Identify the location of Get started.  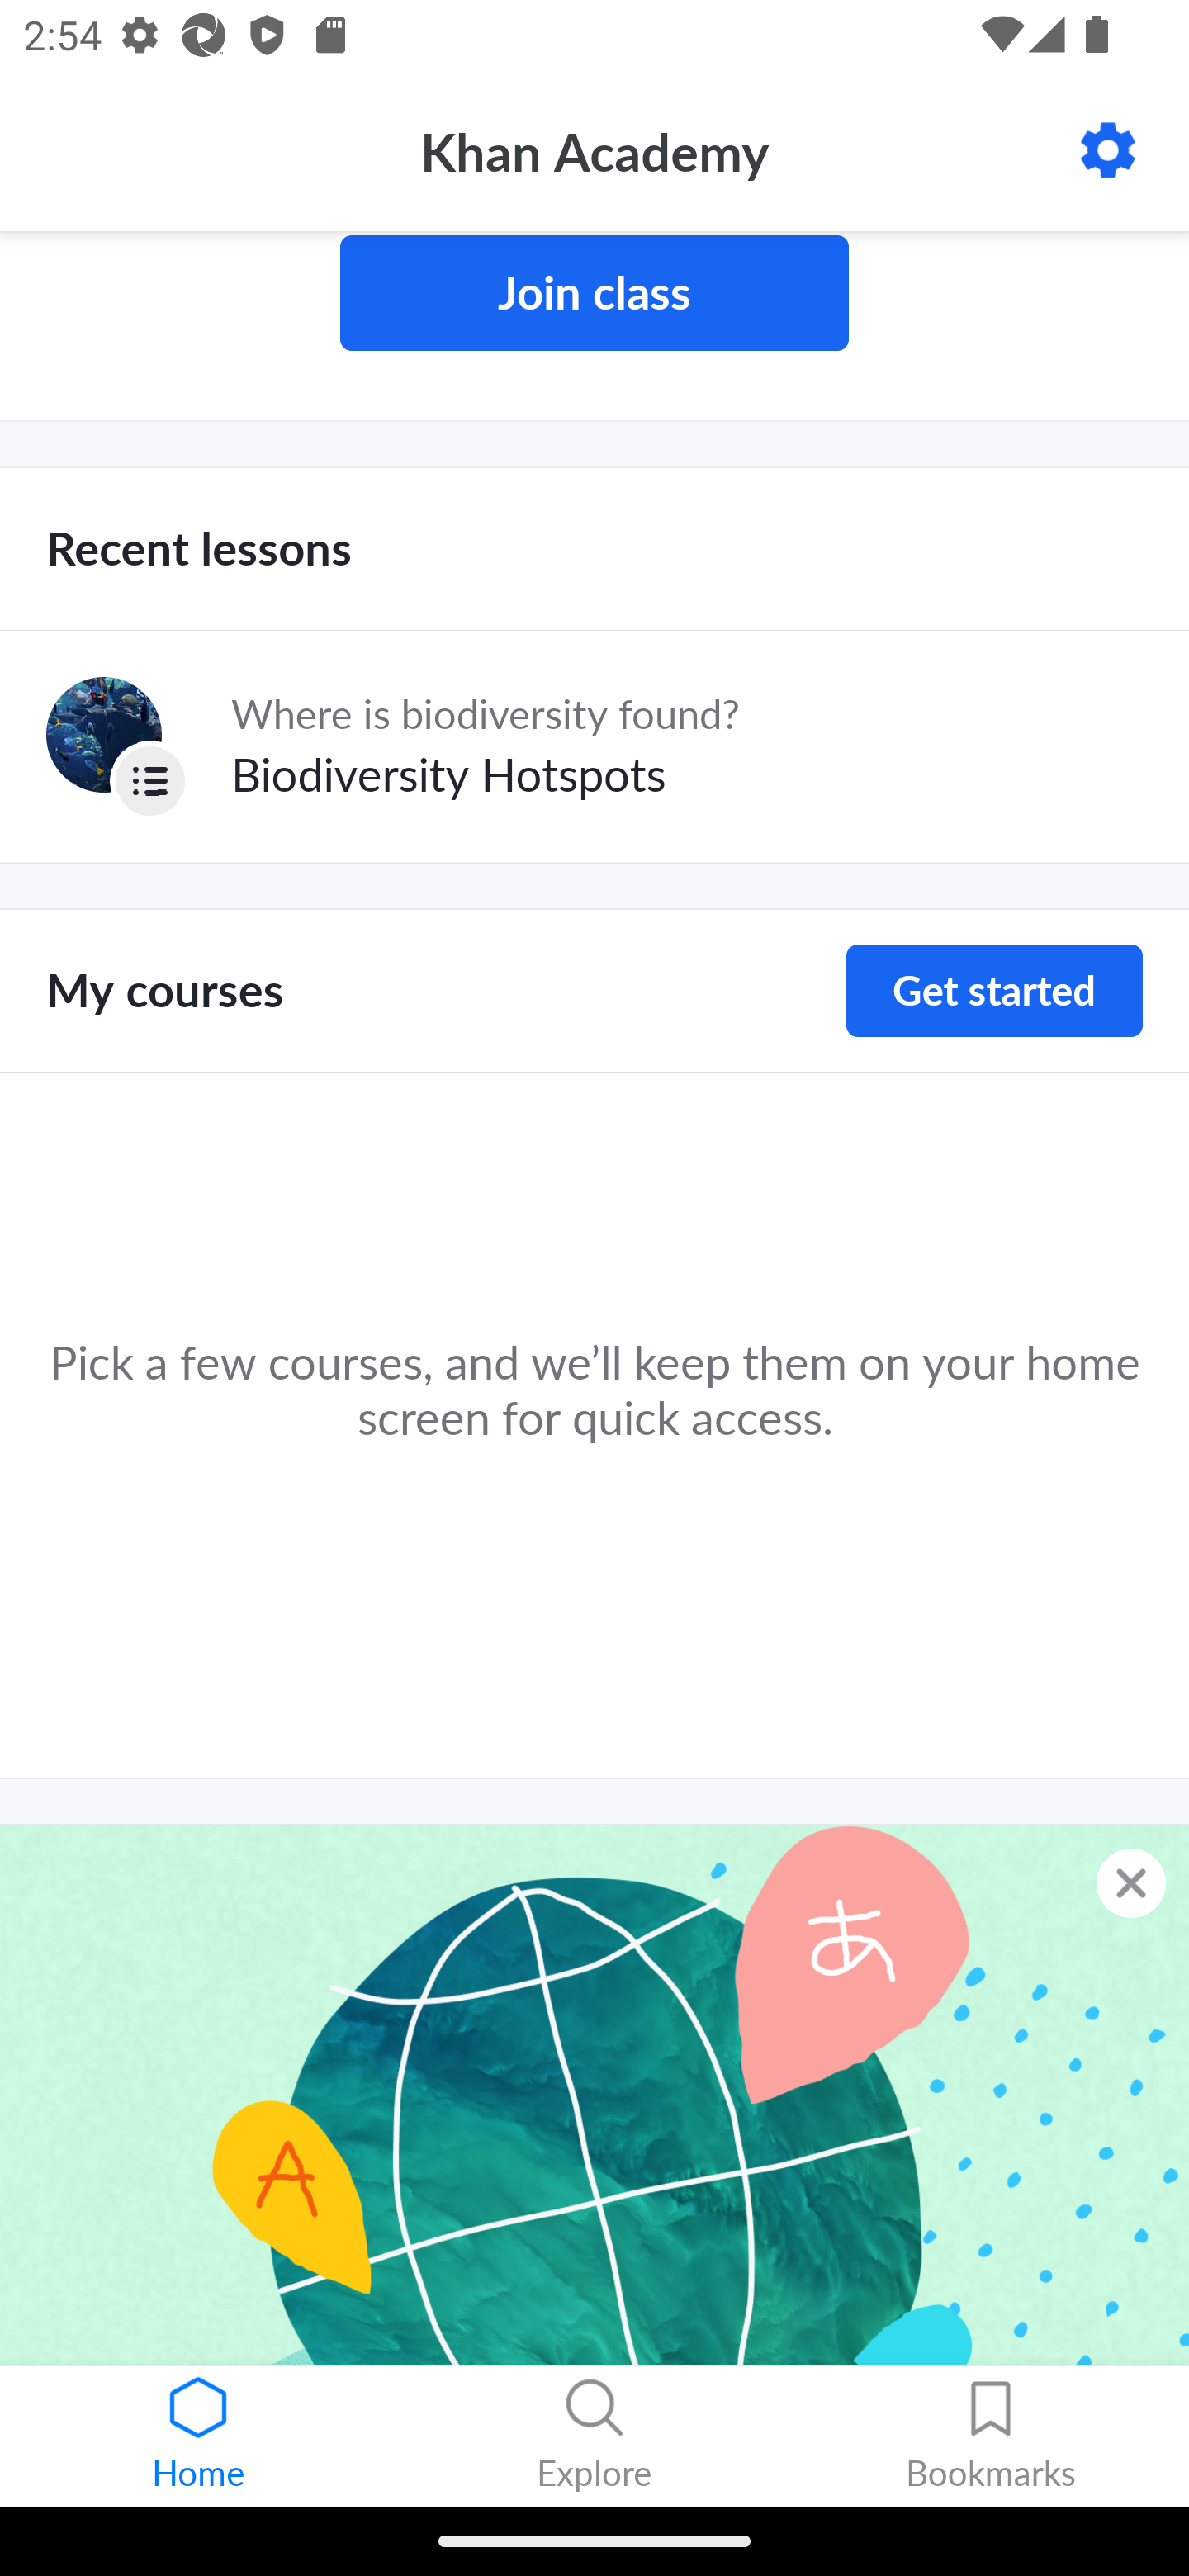
(994, 992).